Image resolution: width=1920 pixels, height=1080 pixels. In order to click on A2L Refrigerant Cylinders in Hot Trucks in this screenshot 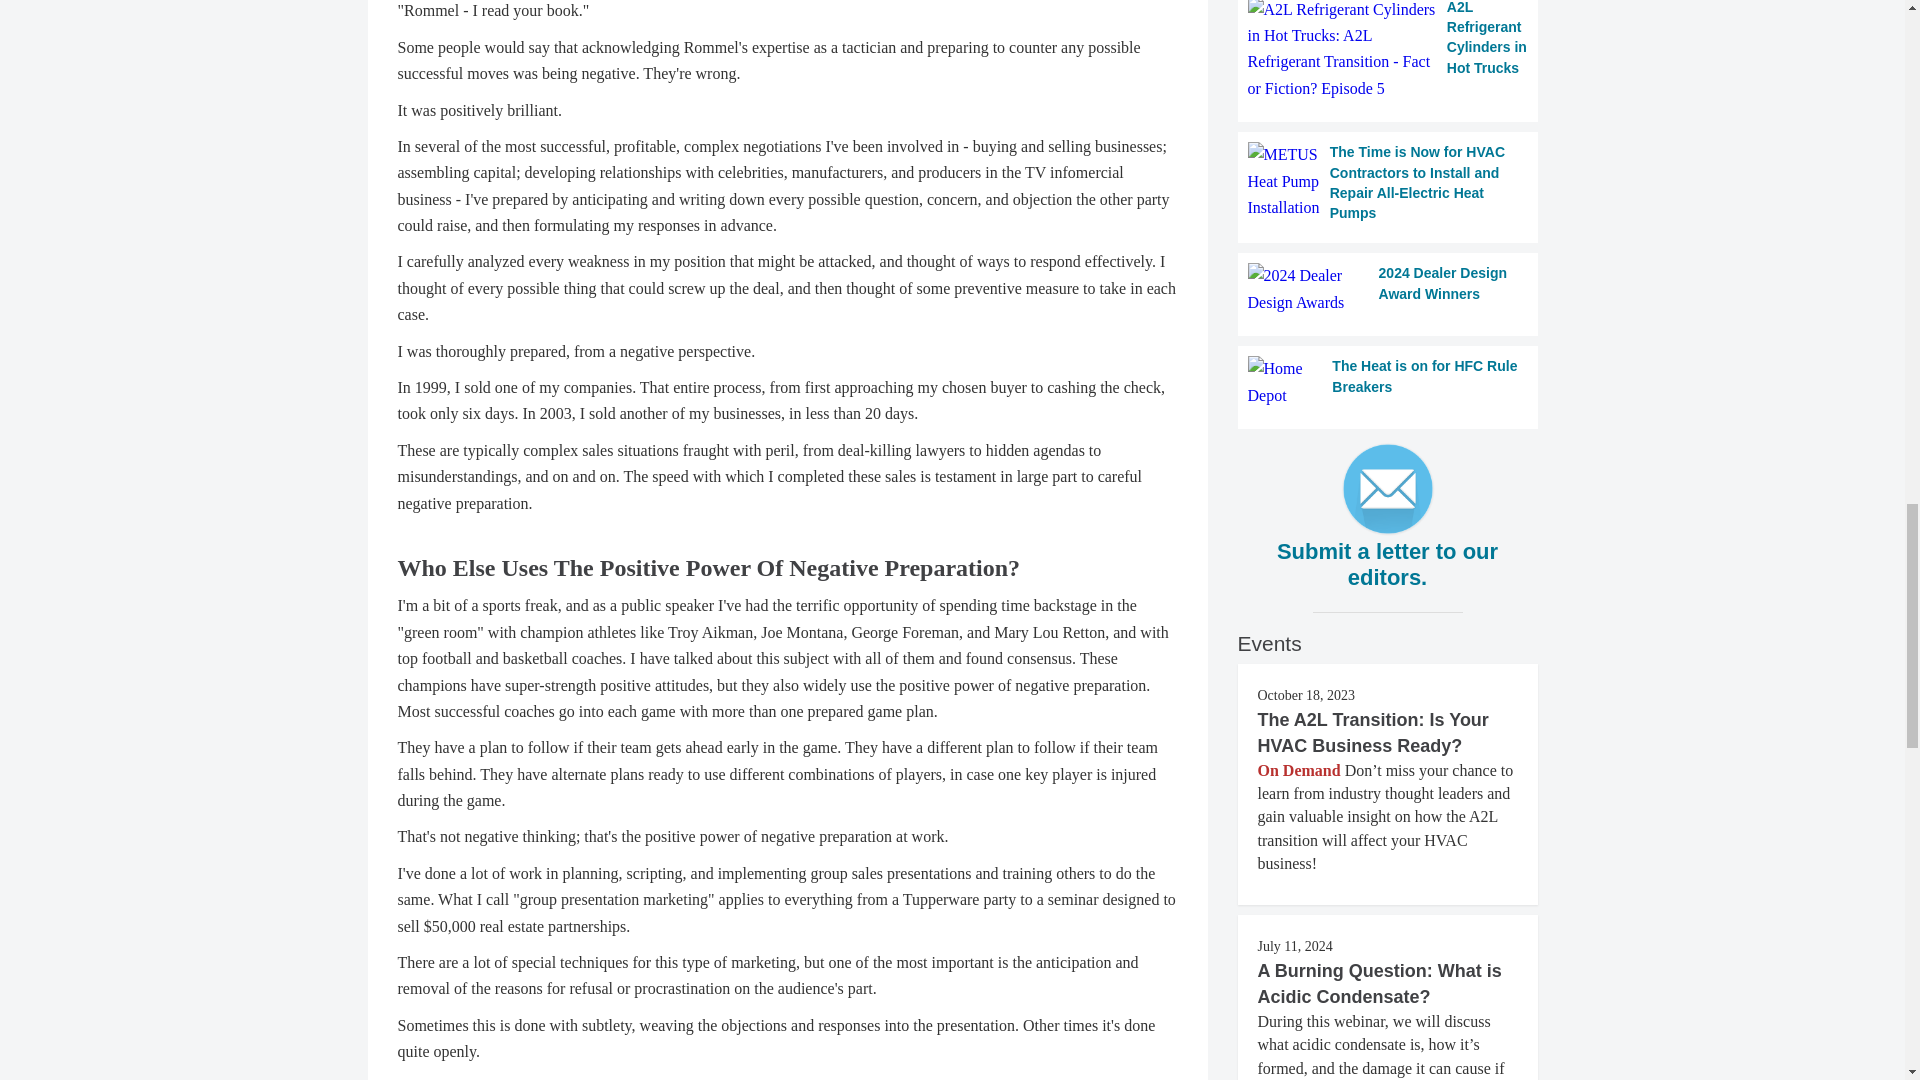, I will do `click(1388, 51)`.